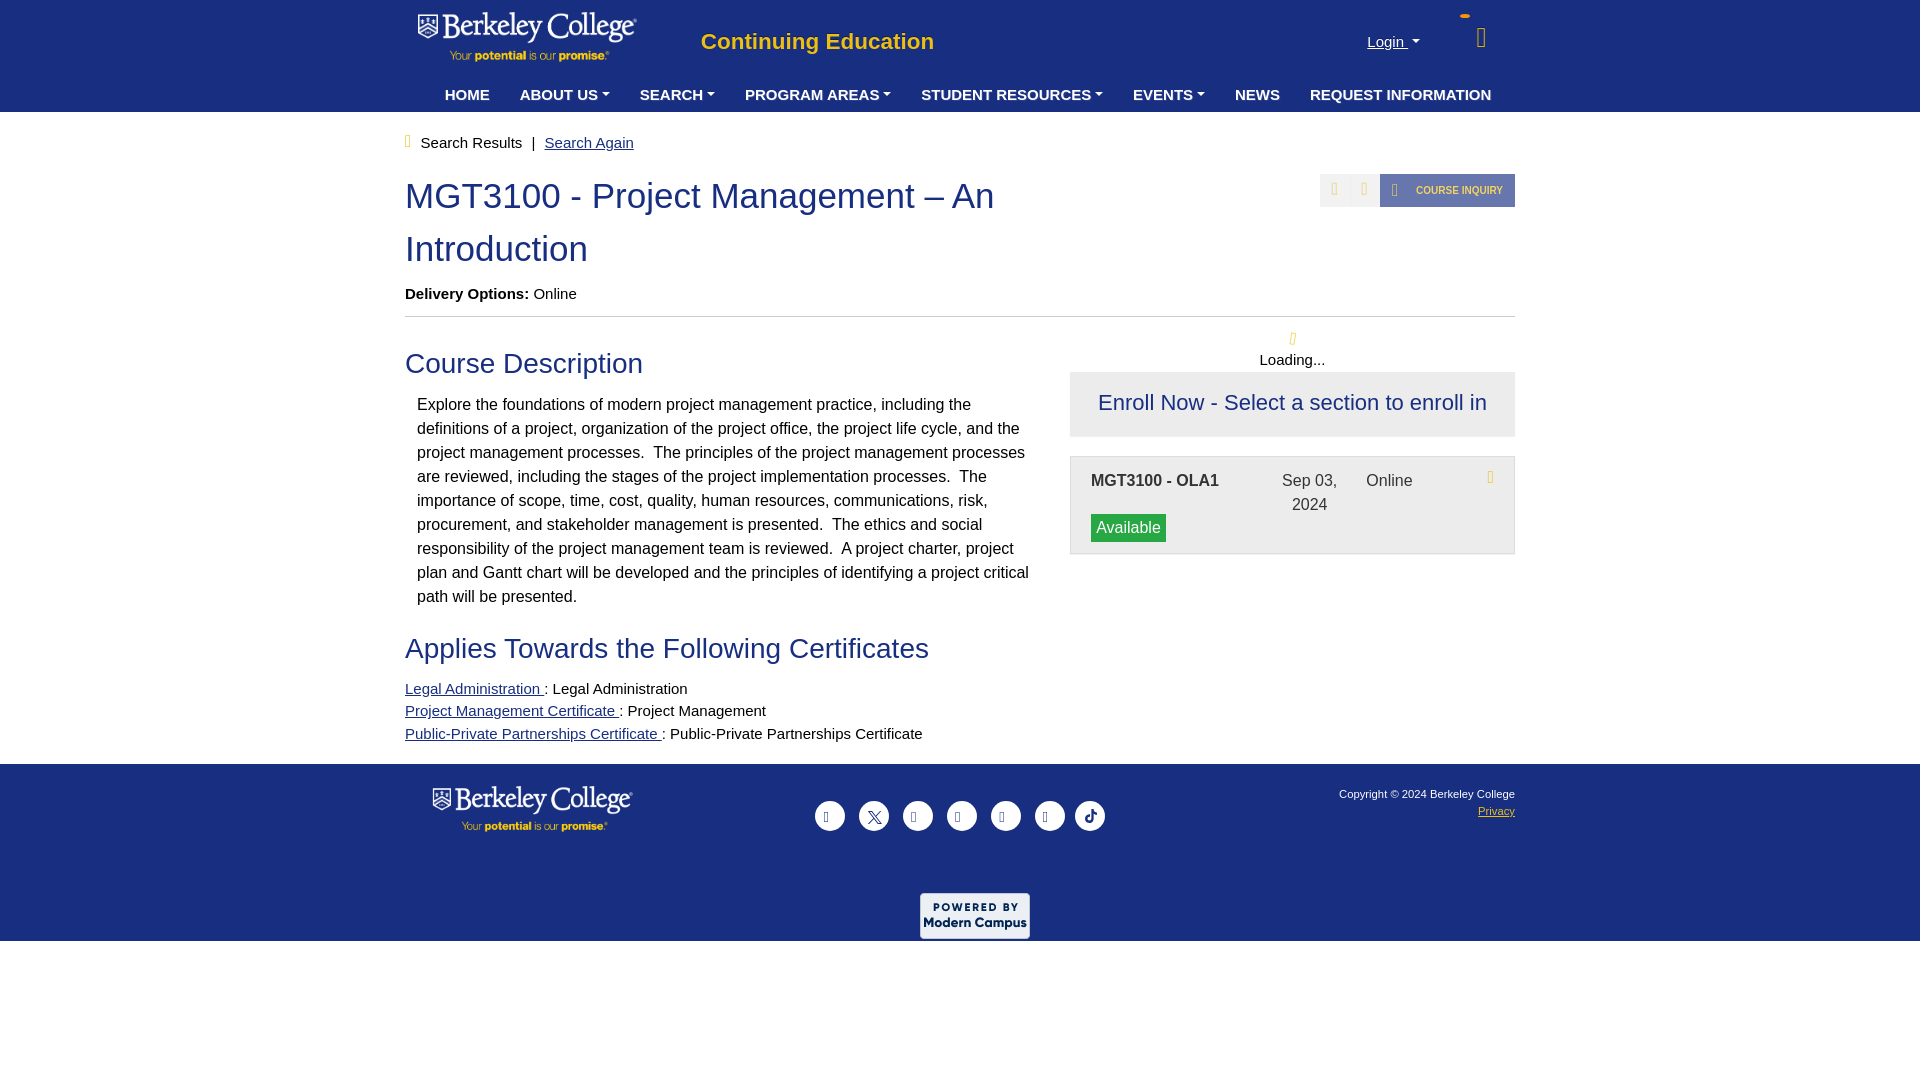 The height and width of the screenshot is (1080, 1920). What do you see at coordinates (1334, 190) in the screenshot?
I see `Email this information to yourself or a friend` at bounding box center [1334, 190].